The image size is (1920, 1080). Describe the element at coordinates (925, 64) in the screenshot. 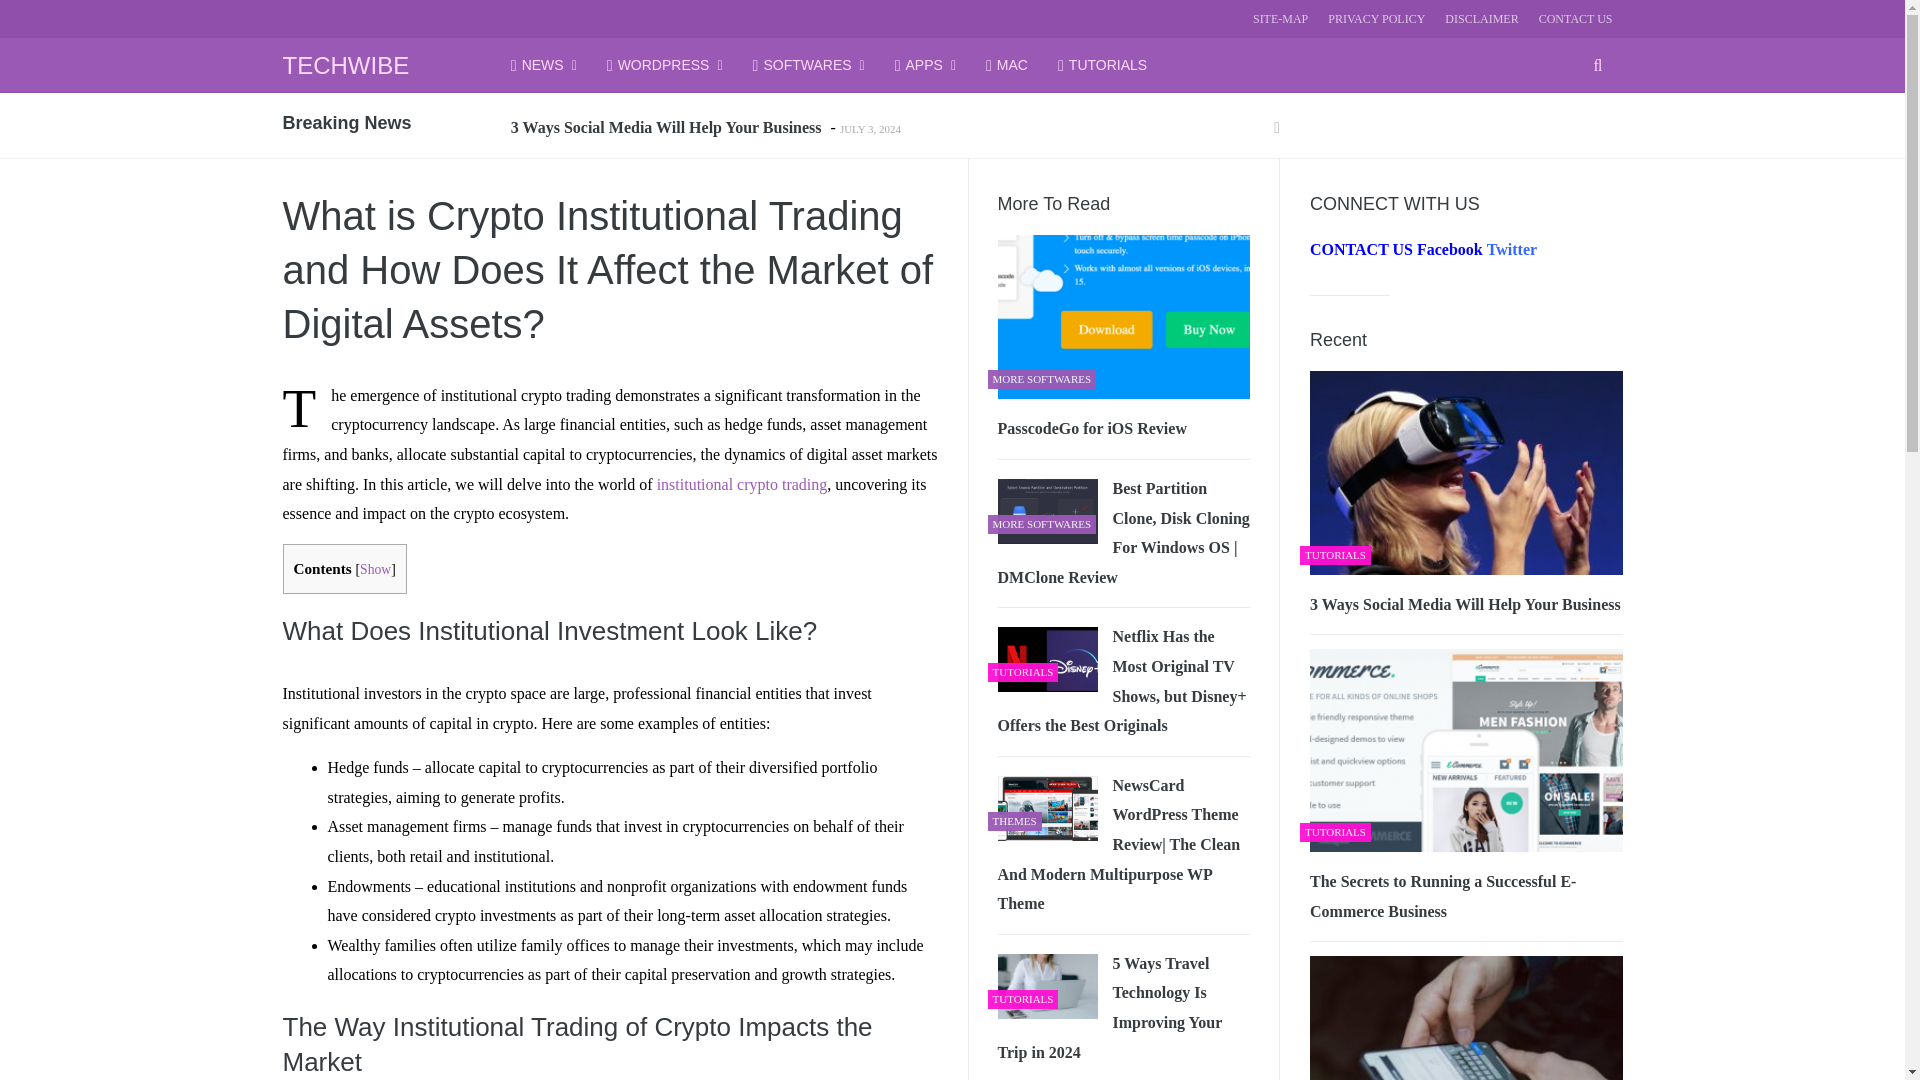

I see `APPS` at that location.